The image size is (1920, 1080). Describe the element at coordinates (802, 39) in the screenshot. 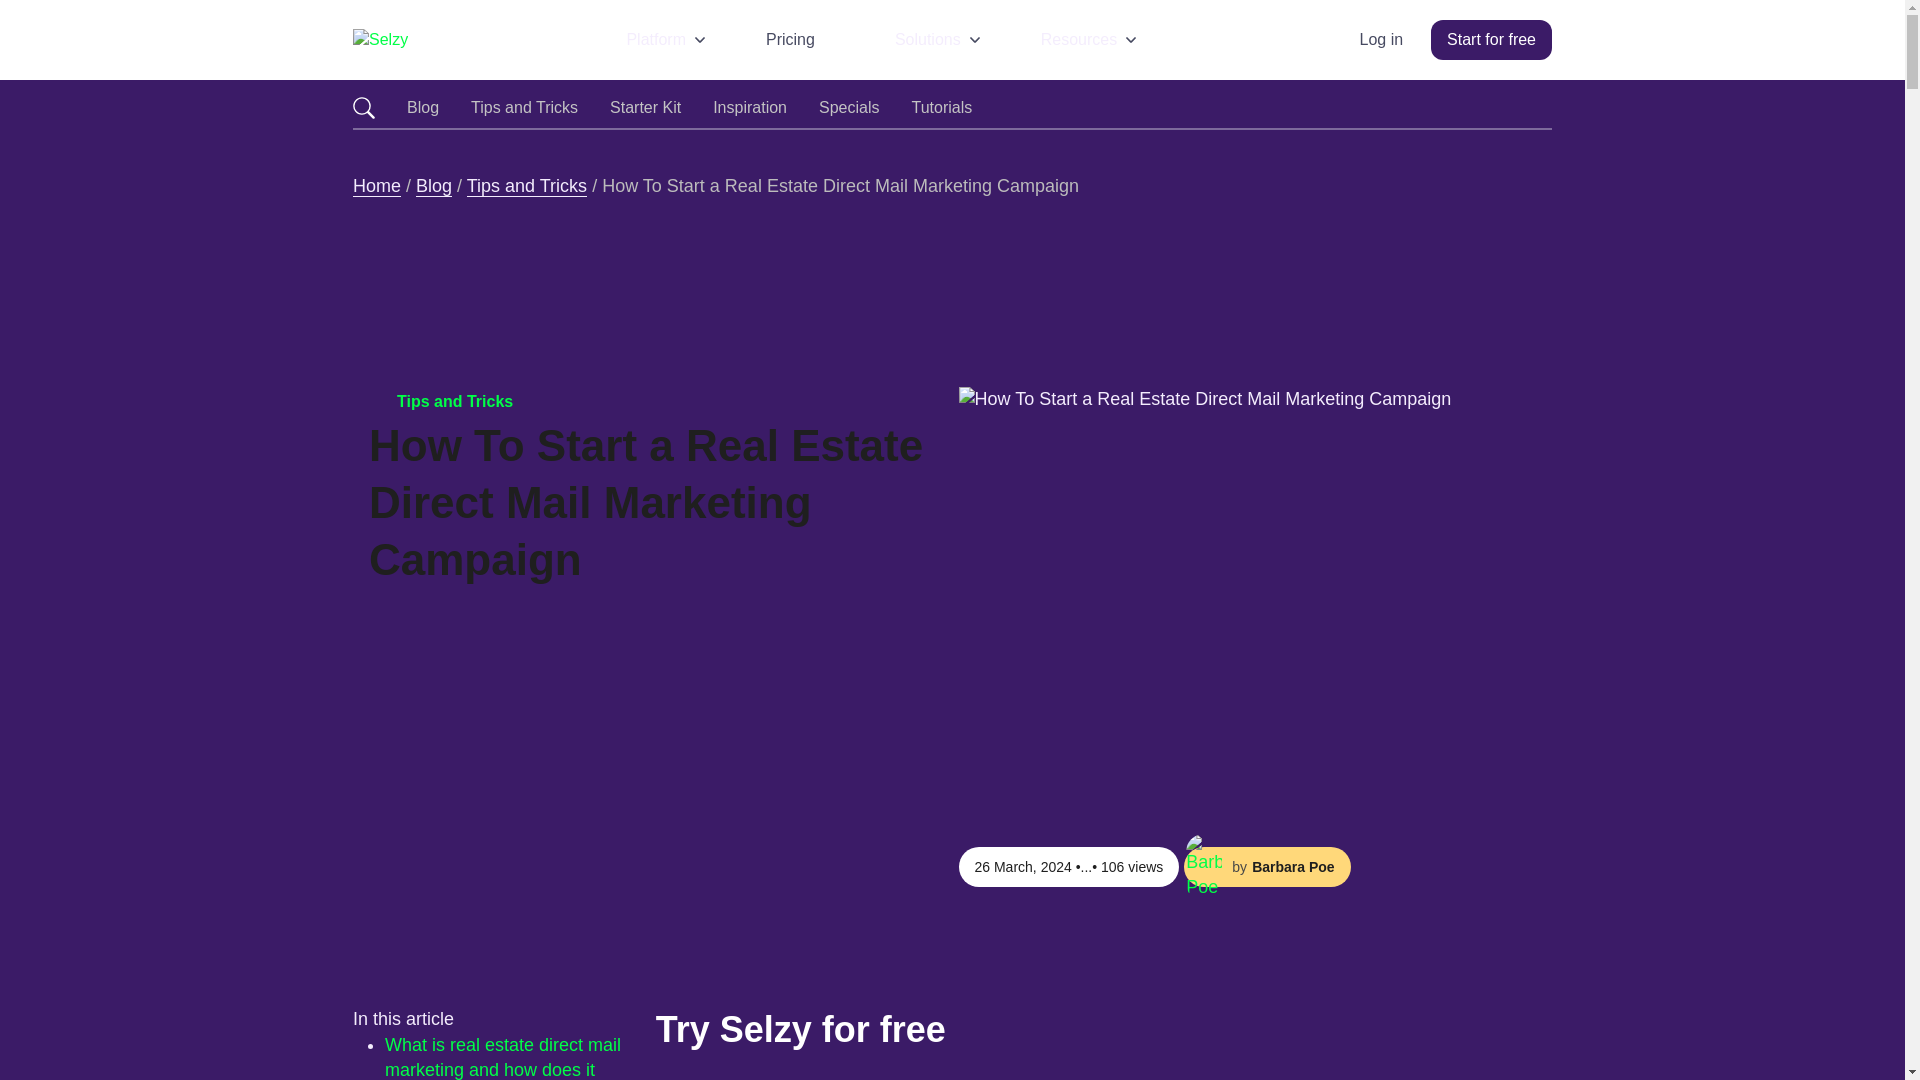

I see `Pricing` at that location.